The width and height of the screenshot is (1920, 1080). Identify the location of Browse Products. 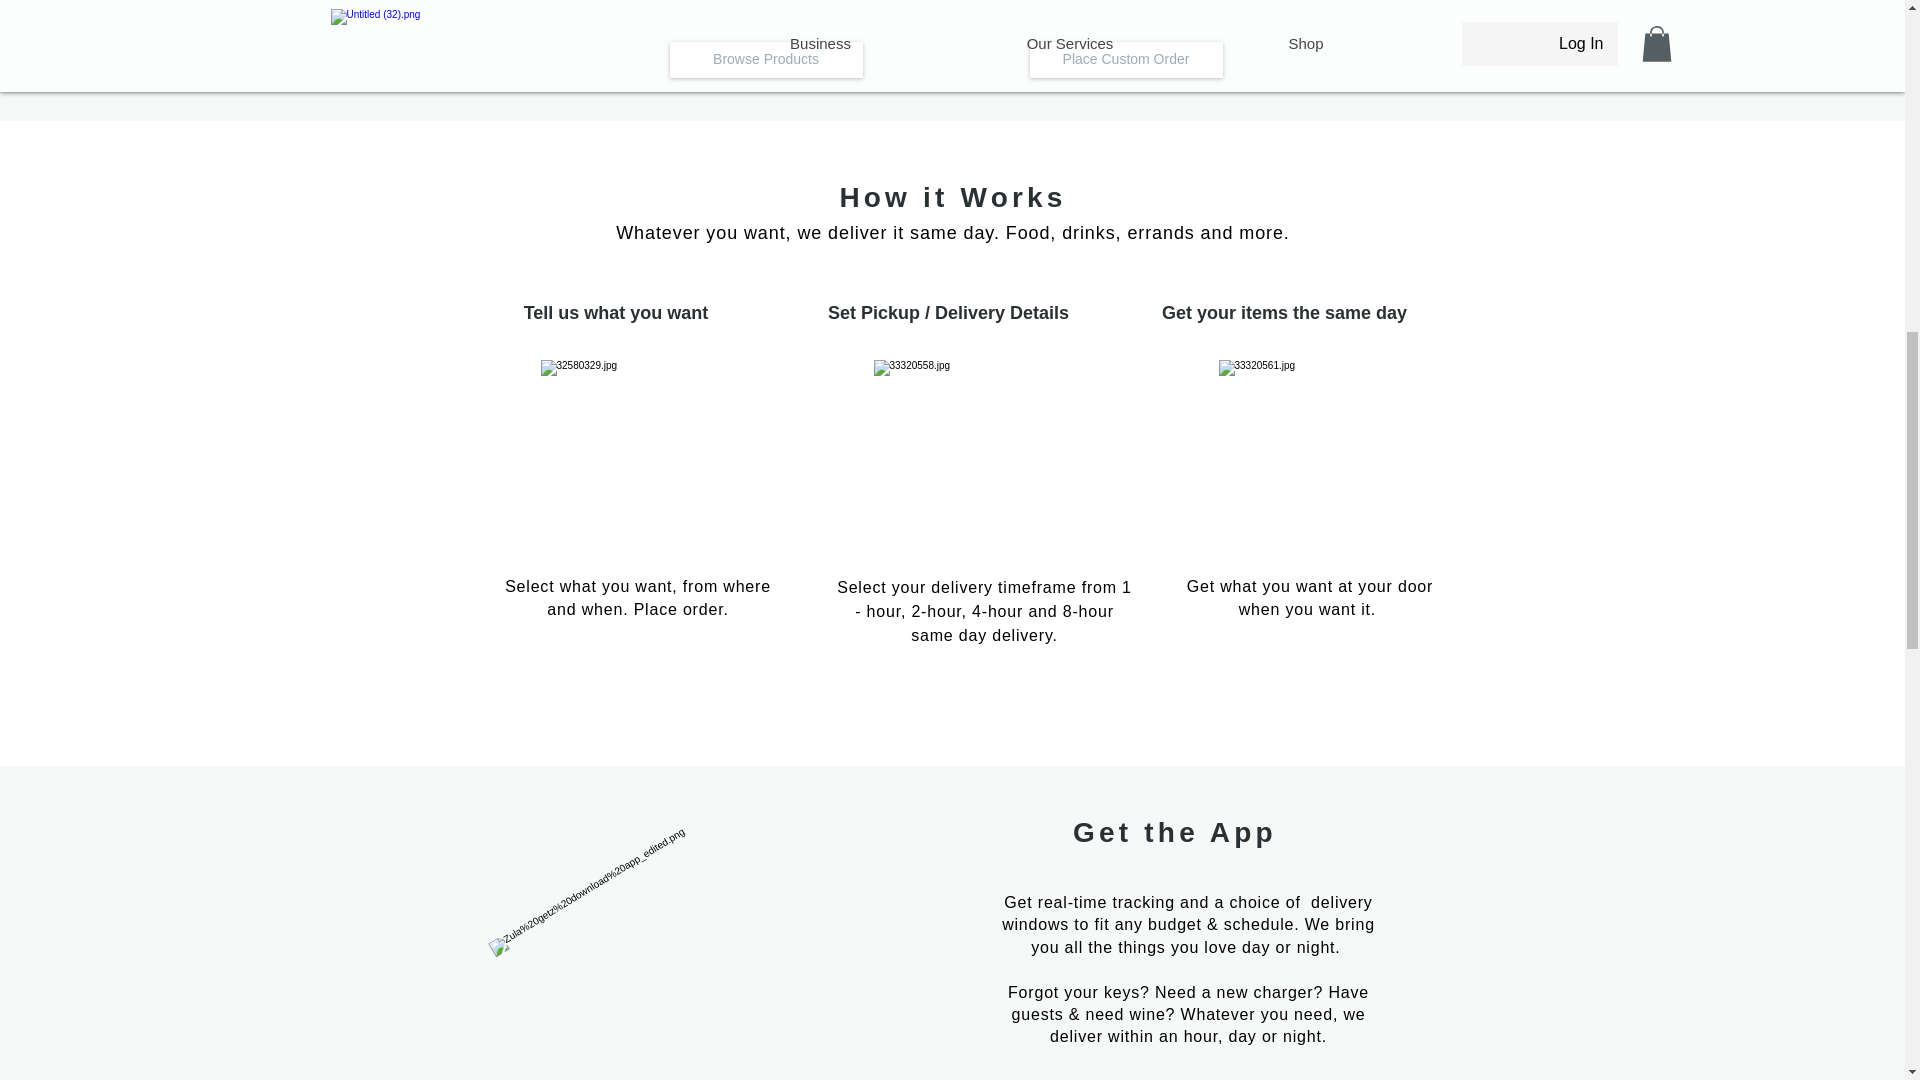
(766, 60).